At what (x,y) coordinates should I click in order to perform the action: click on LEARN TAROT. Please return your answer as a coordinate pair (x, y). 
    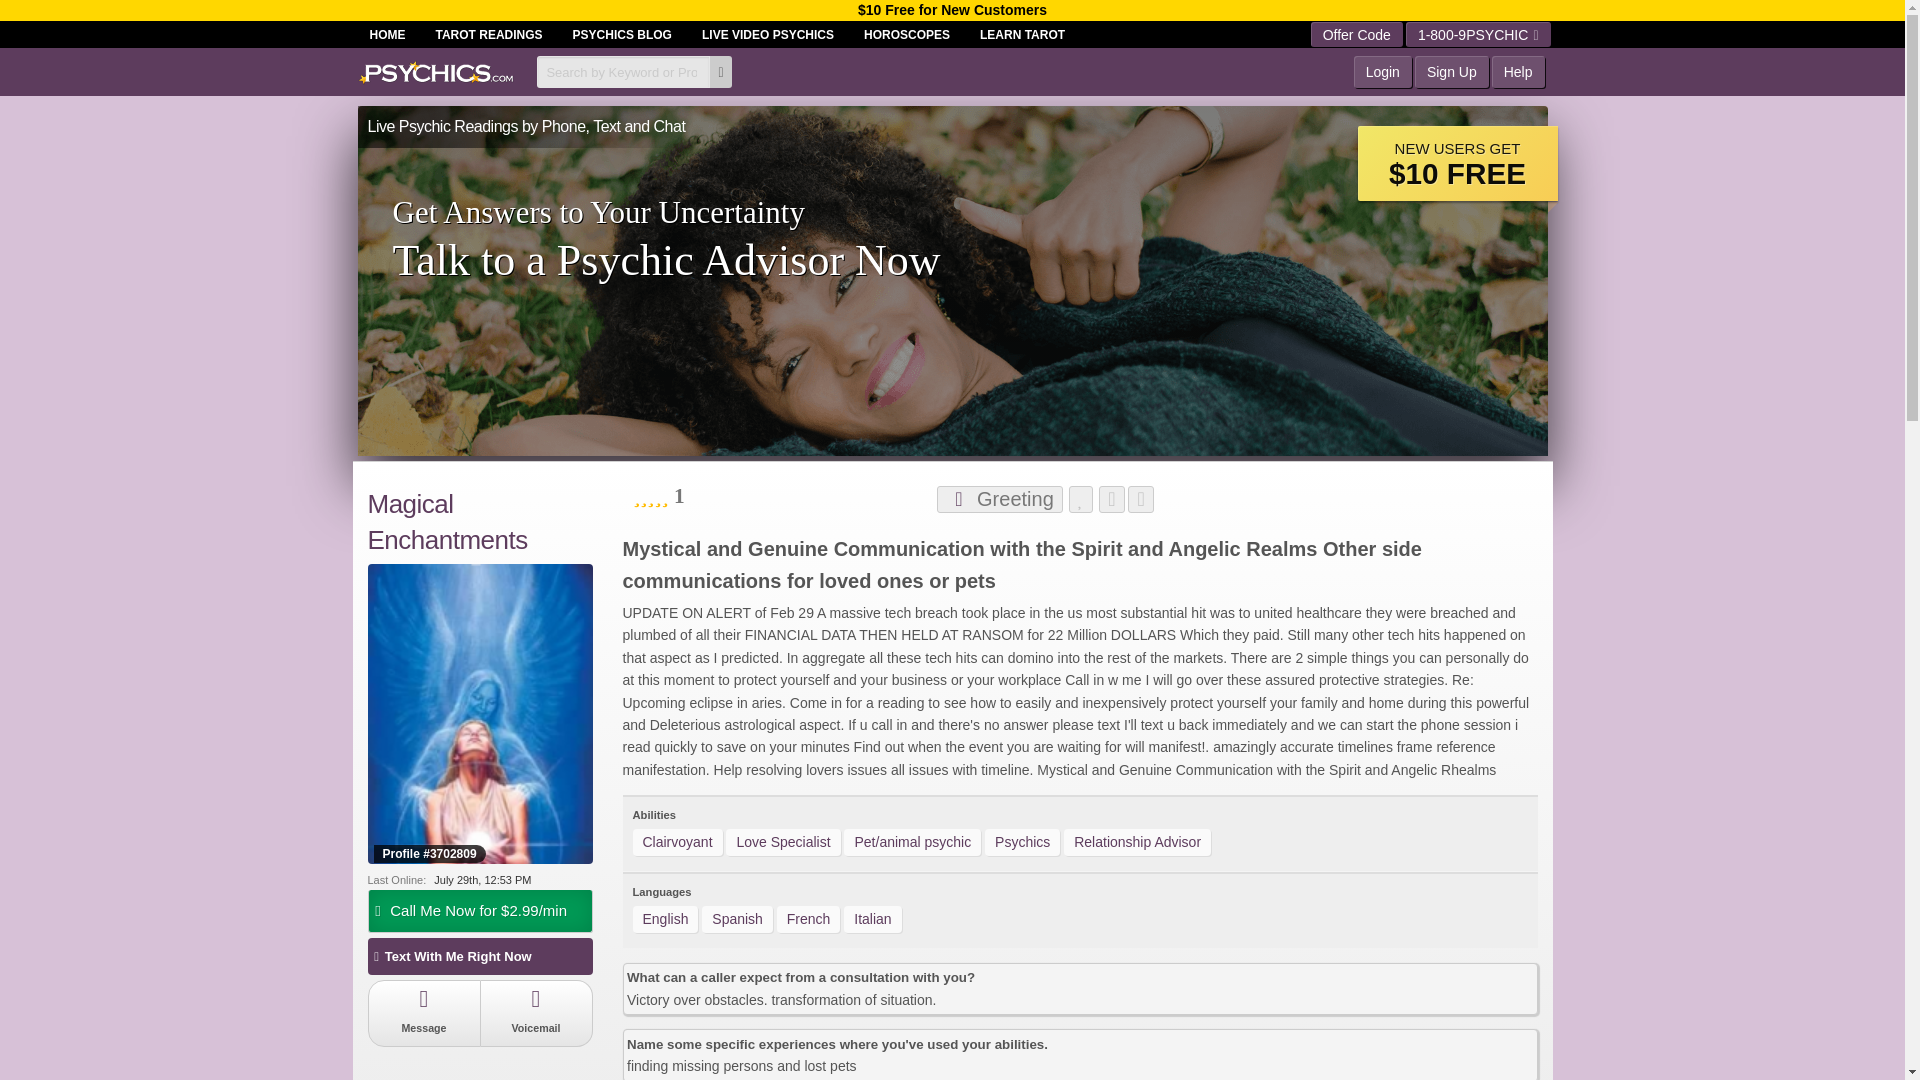
    Looking at the image, I should click on (1022, 34).